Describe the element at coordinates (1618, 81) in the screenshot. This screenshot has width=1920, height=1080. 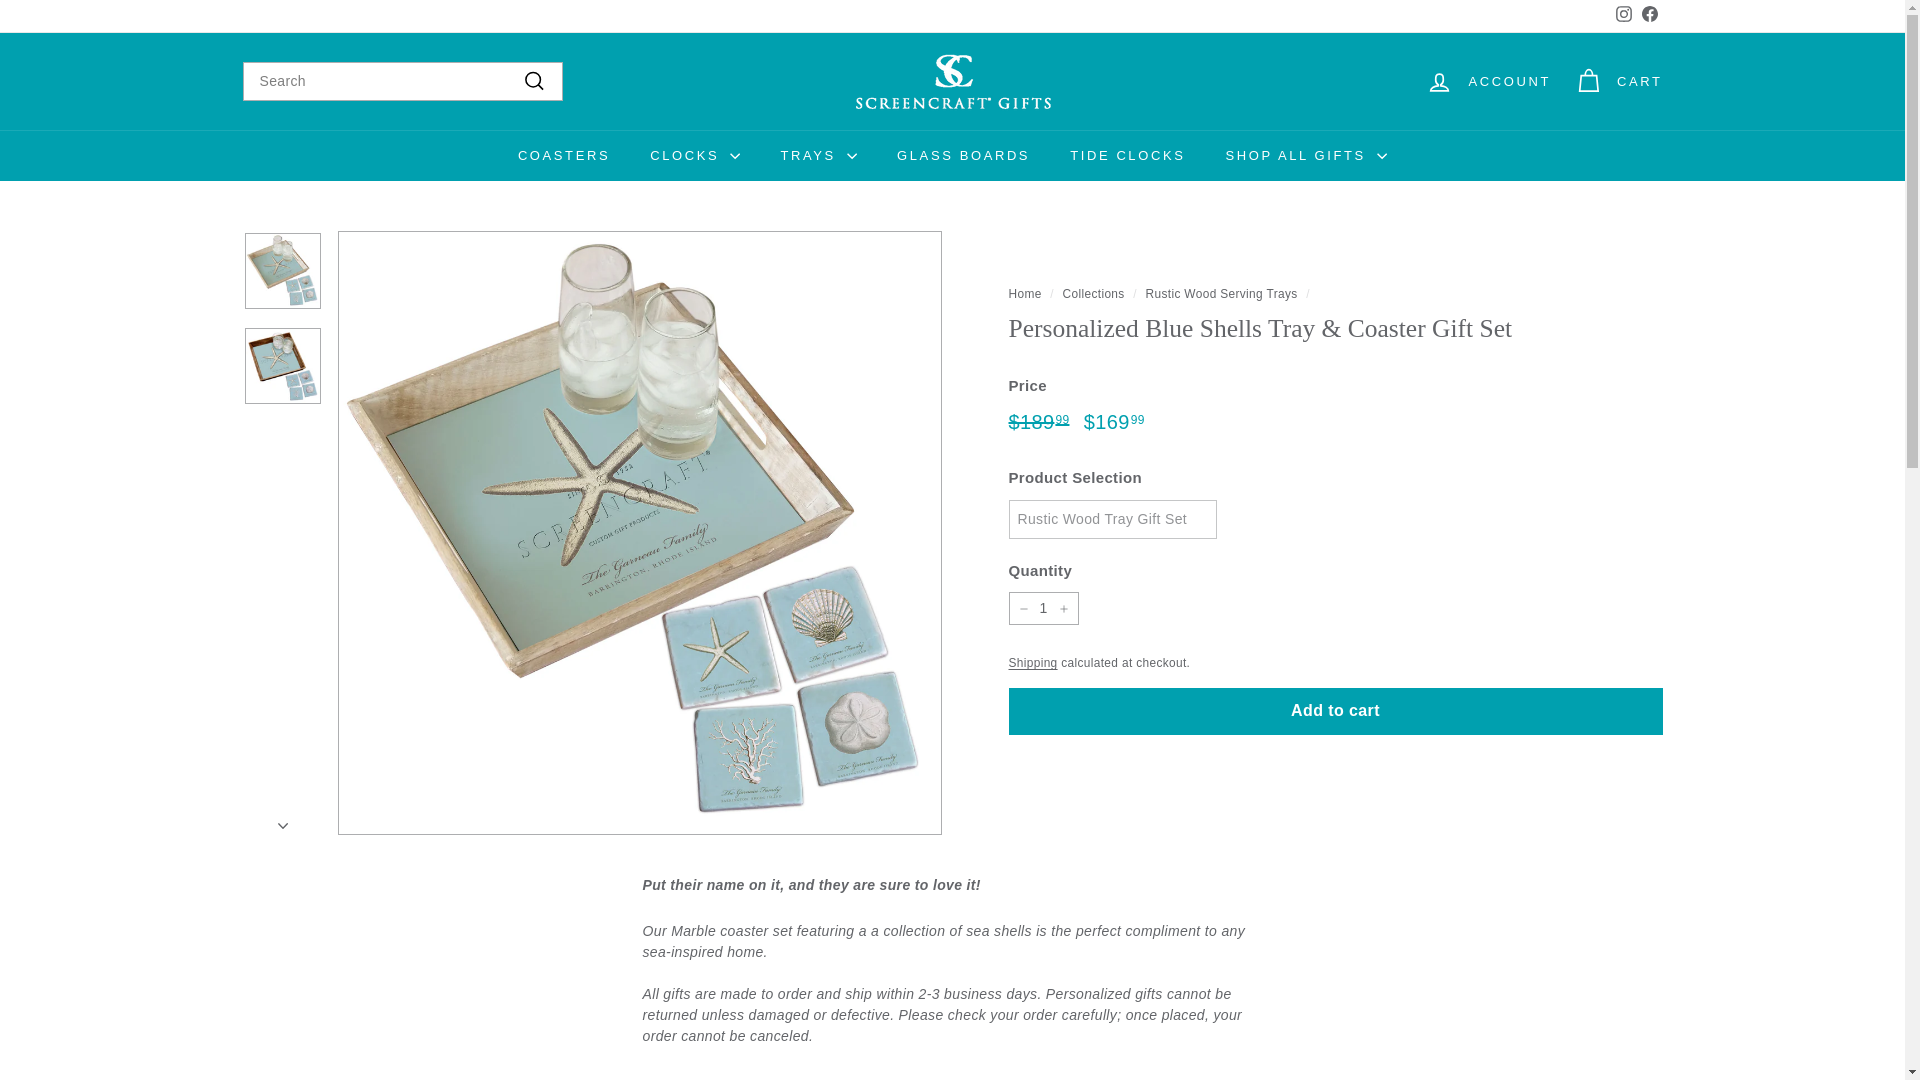
I see `ScreenCraftGifts on Facebook` at that location.